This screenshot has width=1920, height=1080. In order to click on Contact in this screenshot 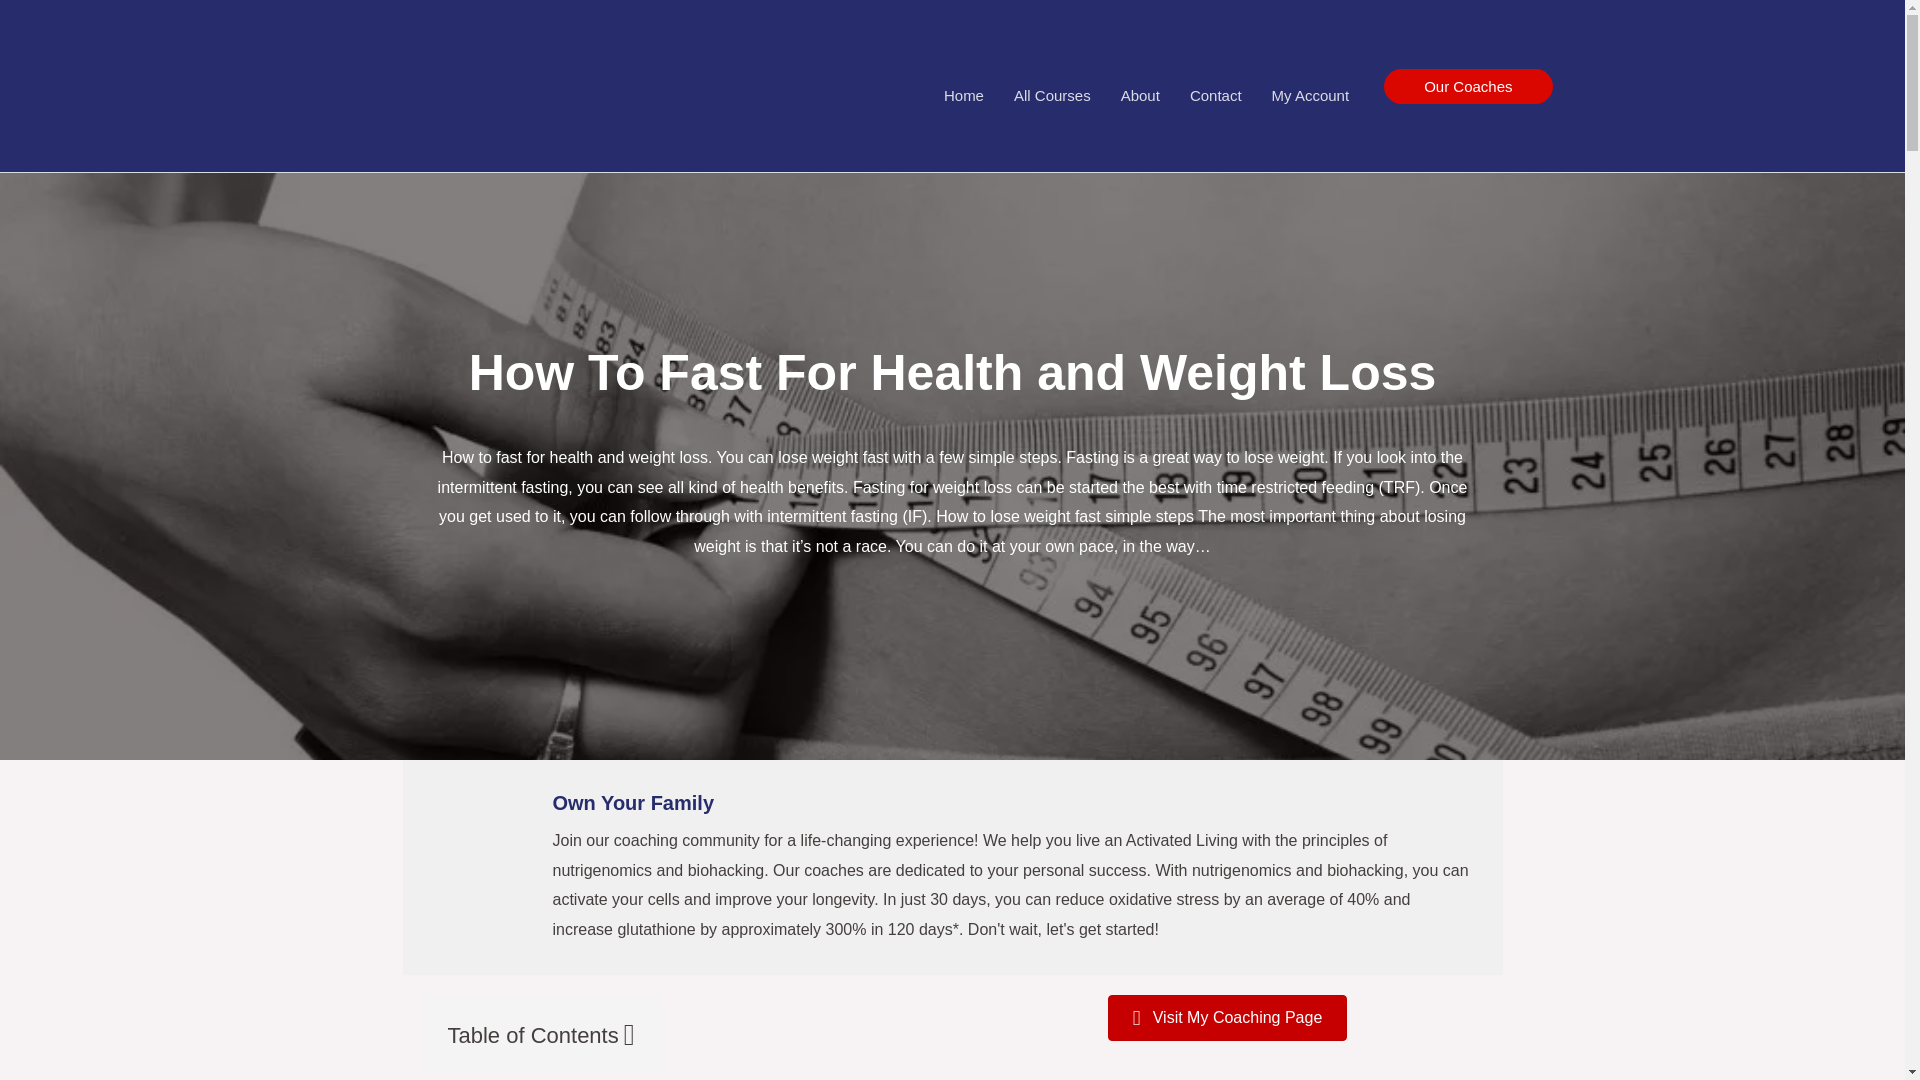, I will do `click(1216, 95)`.